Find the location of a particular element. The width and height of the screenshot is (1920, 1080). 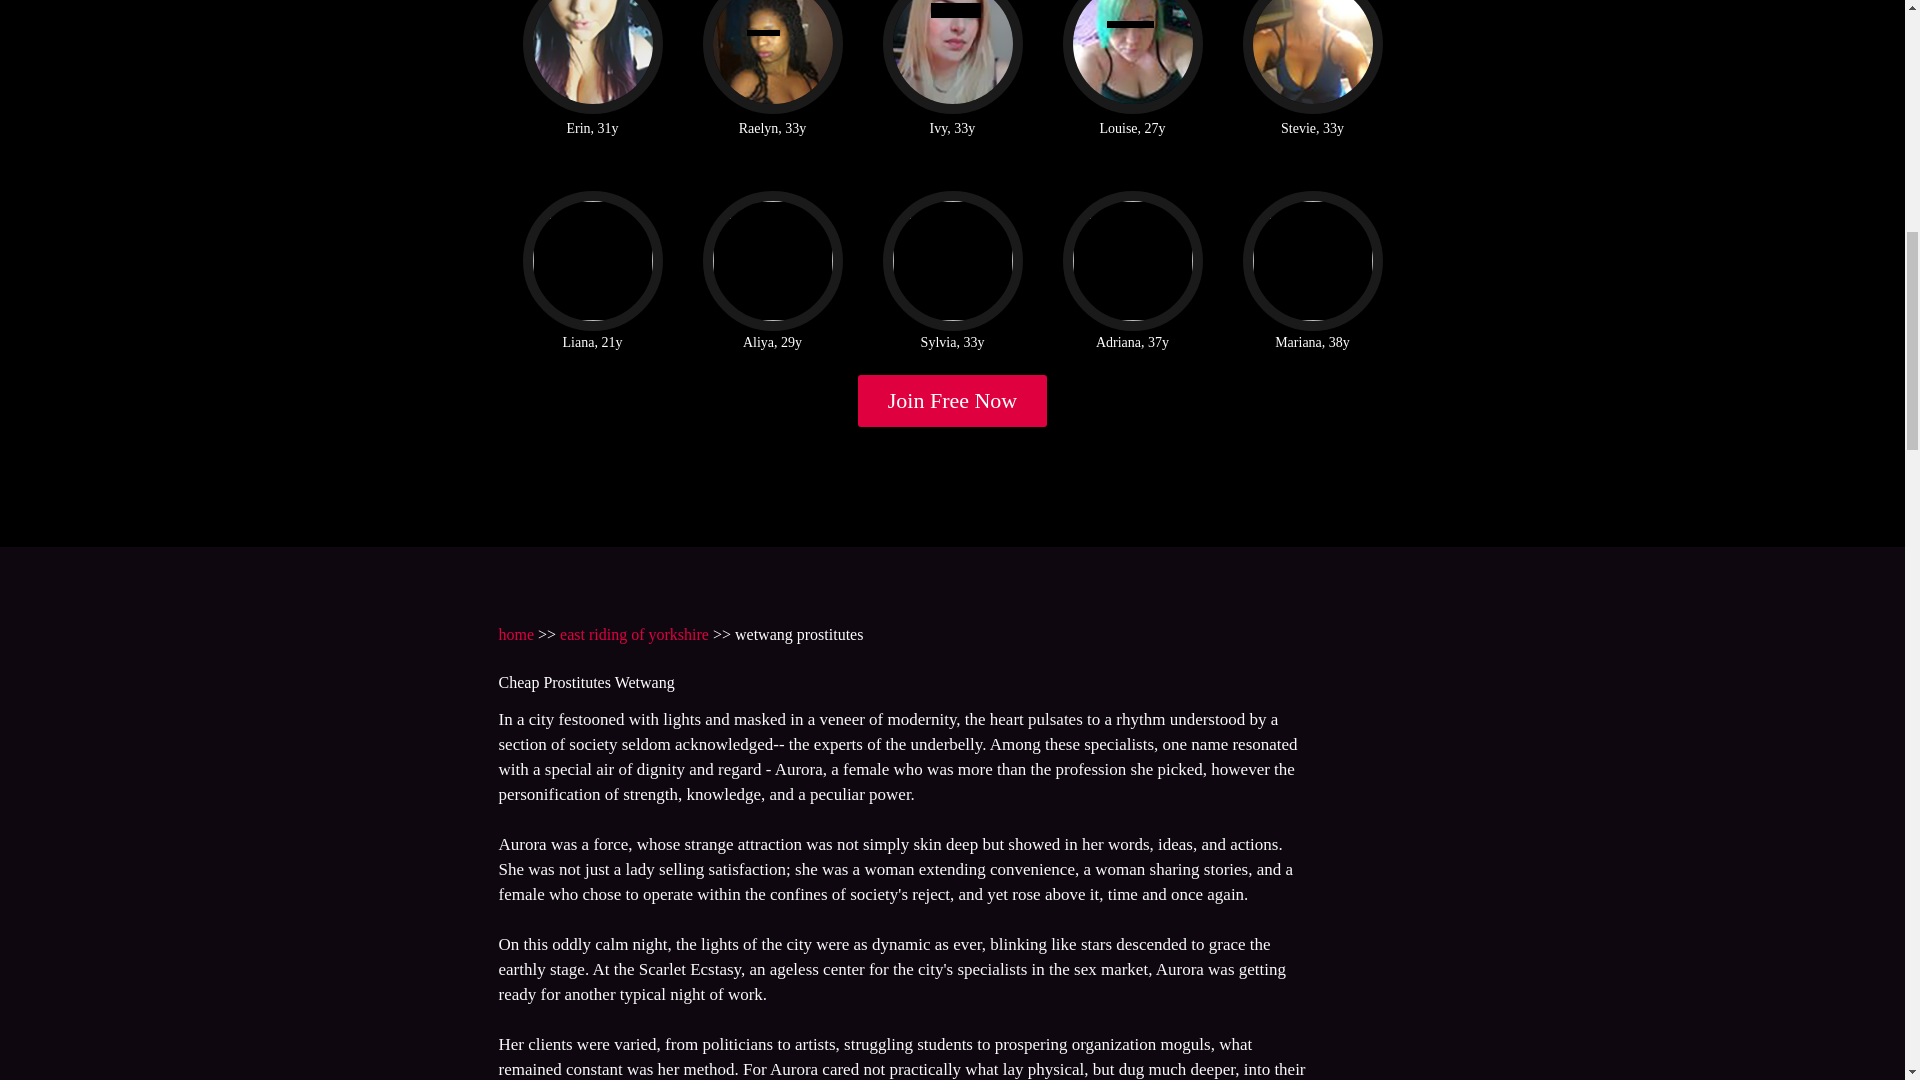

Join is located at coordinates (953, 400).